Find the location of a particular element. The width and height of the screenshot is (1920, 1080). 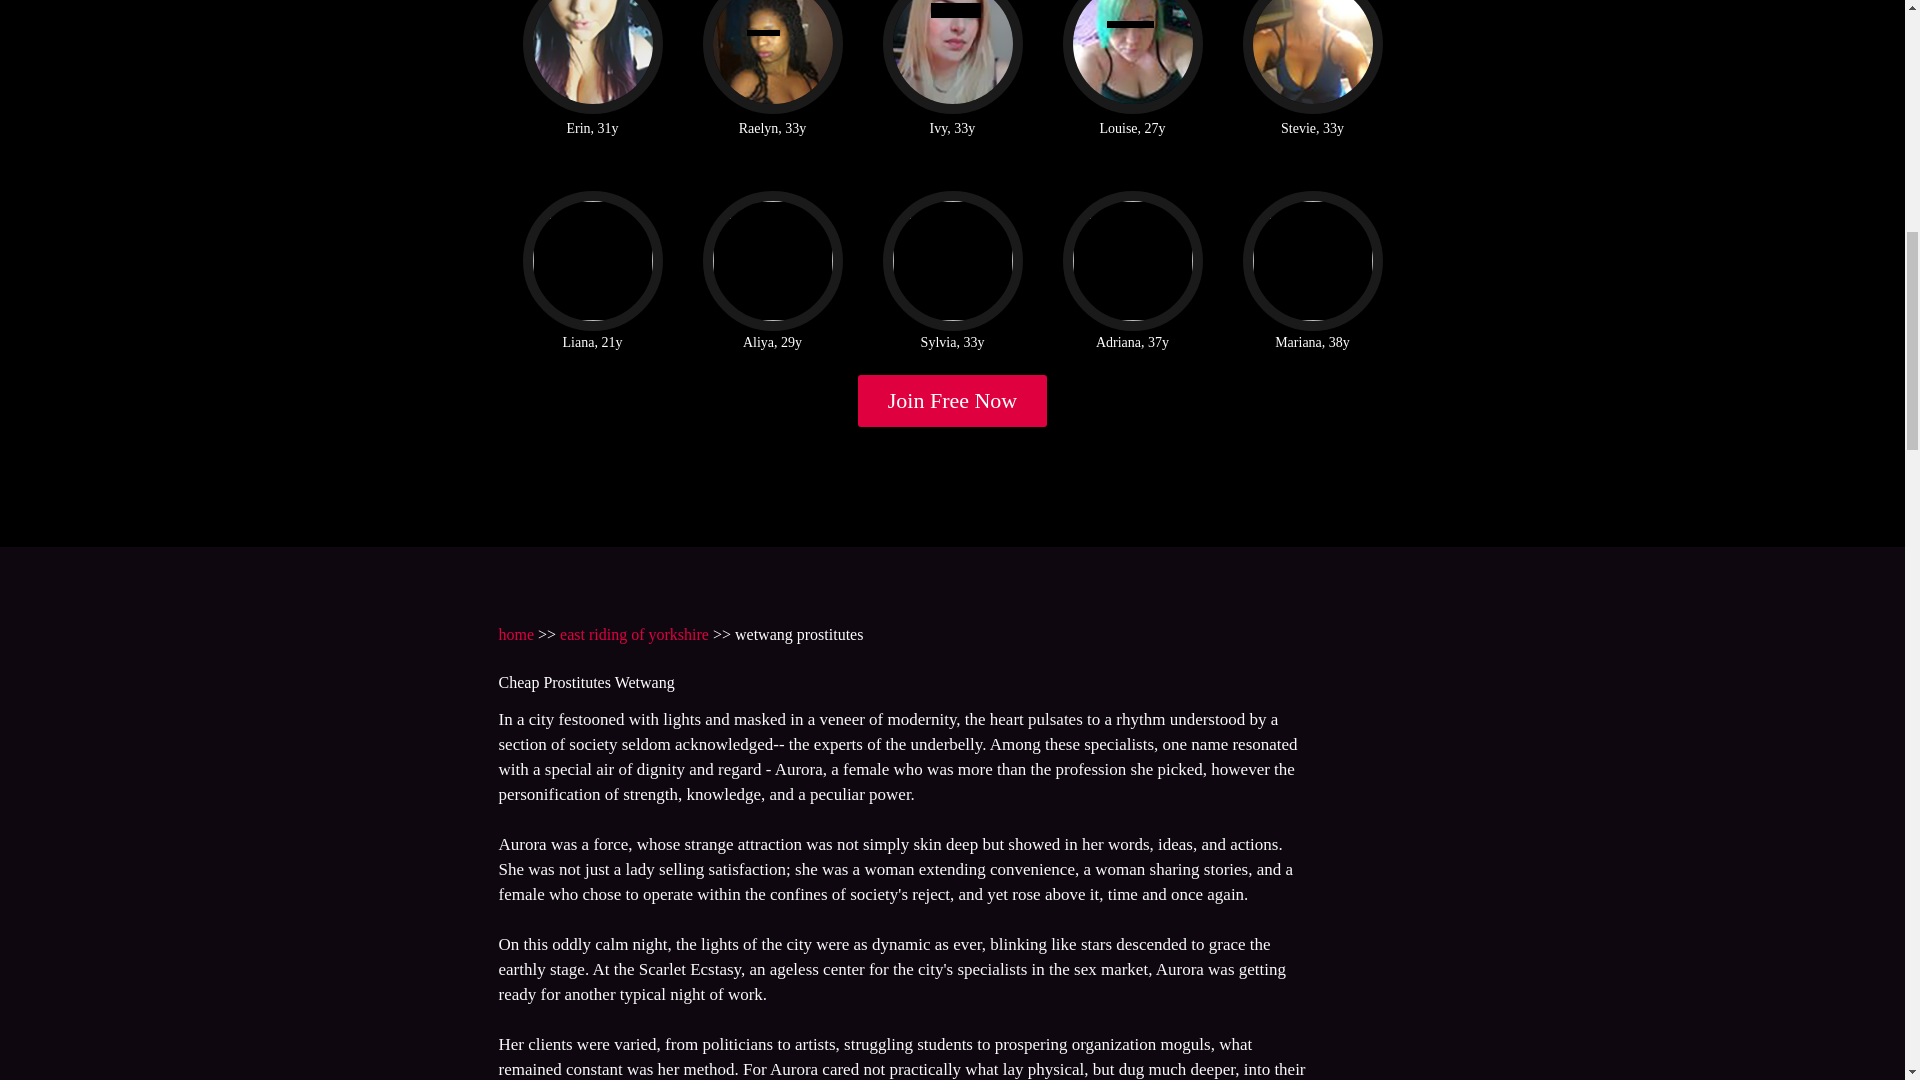

Join is located at coordinates (953, 400).